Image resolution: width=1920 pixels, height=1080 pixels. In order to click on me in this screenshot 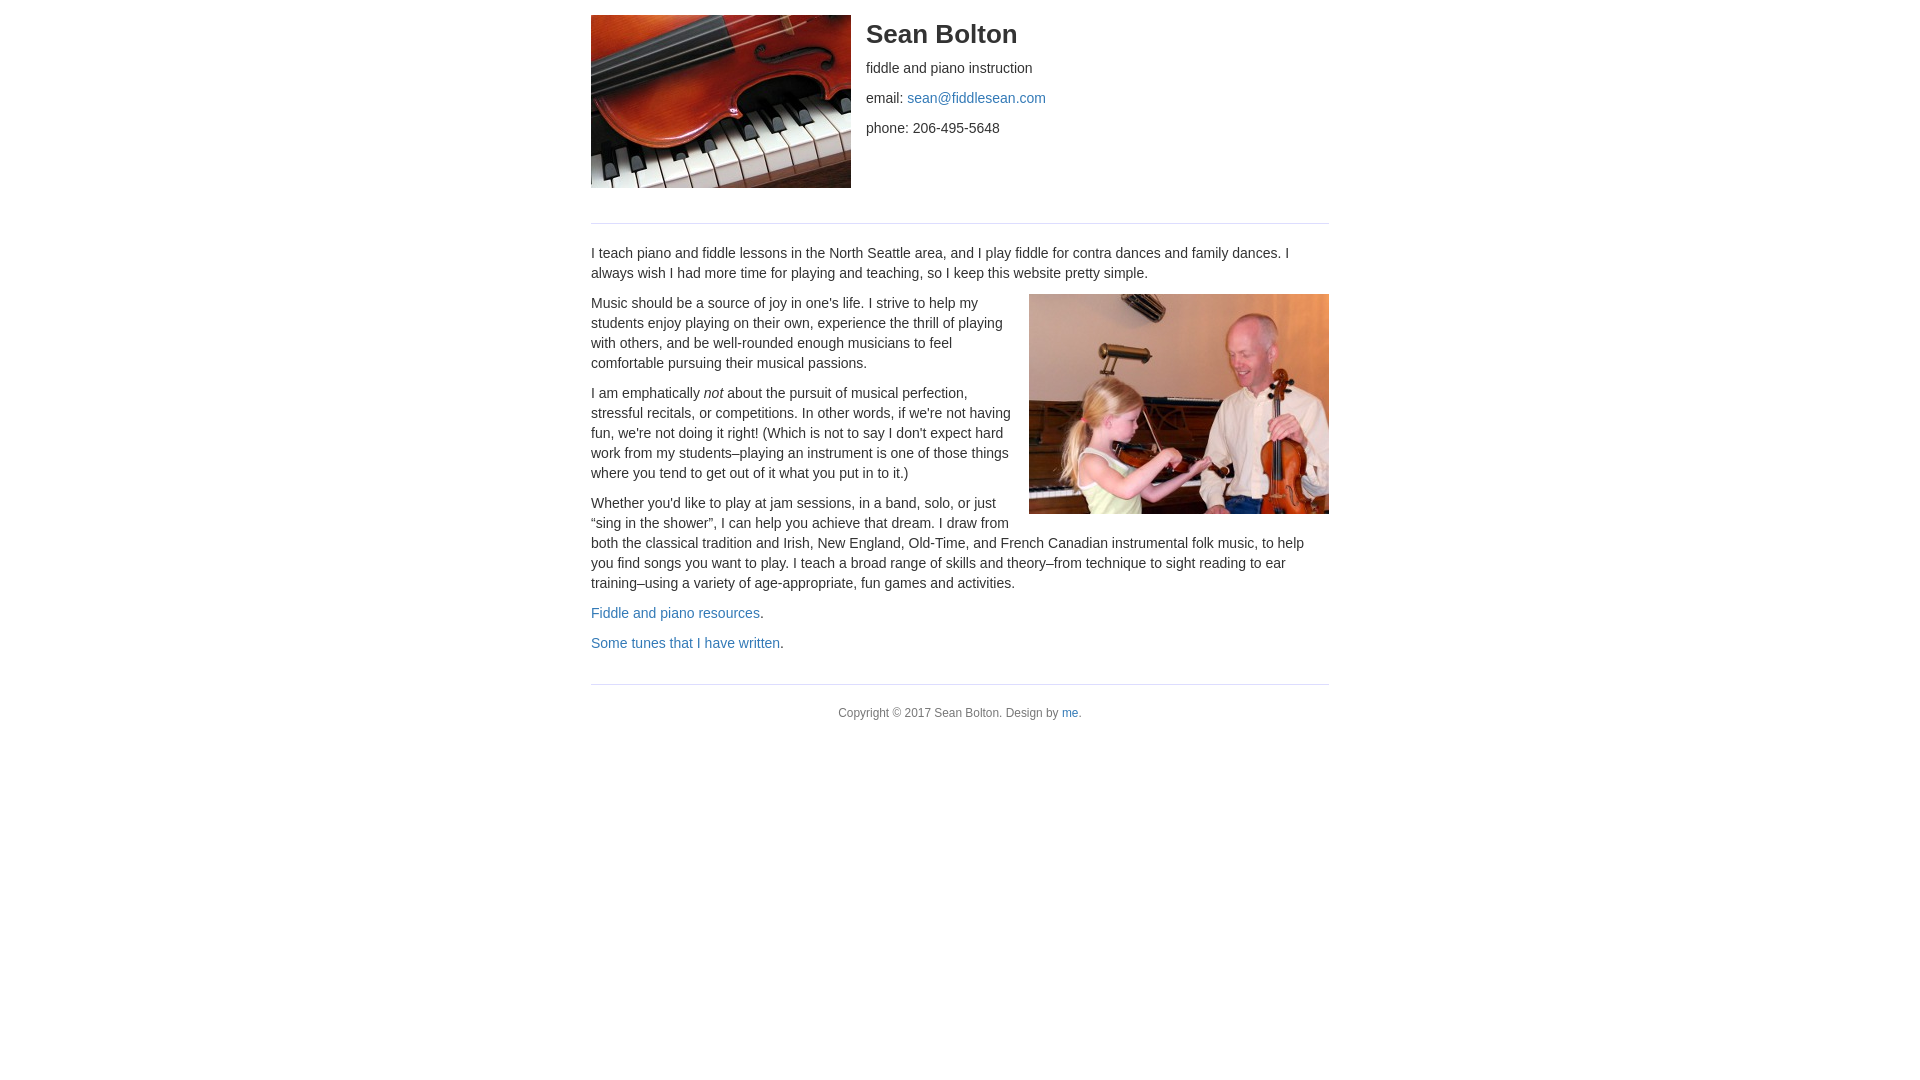, I will do `click(1070, 713)`.